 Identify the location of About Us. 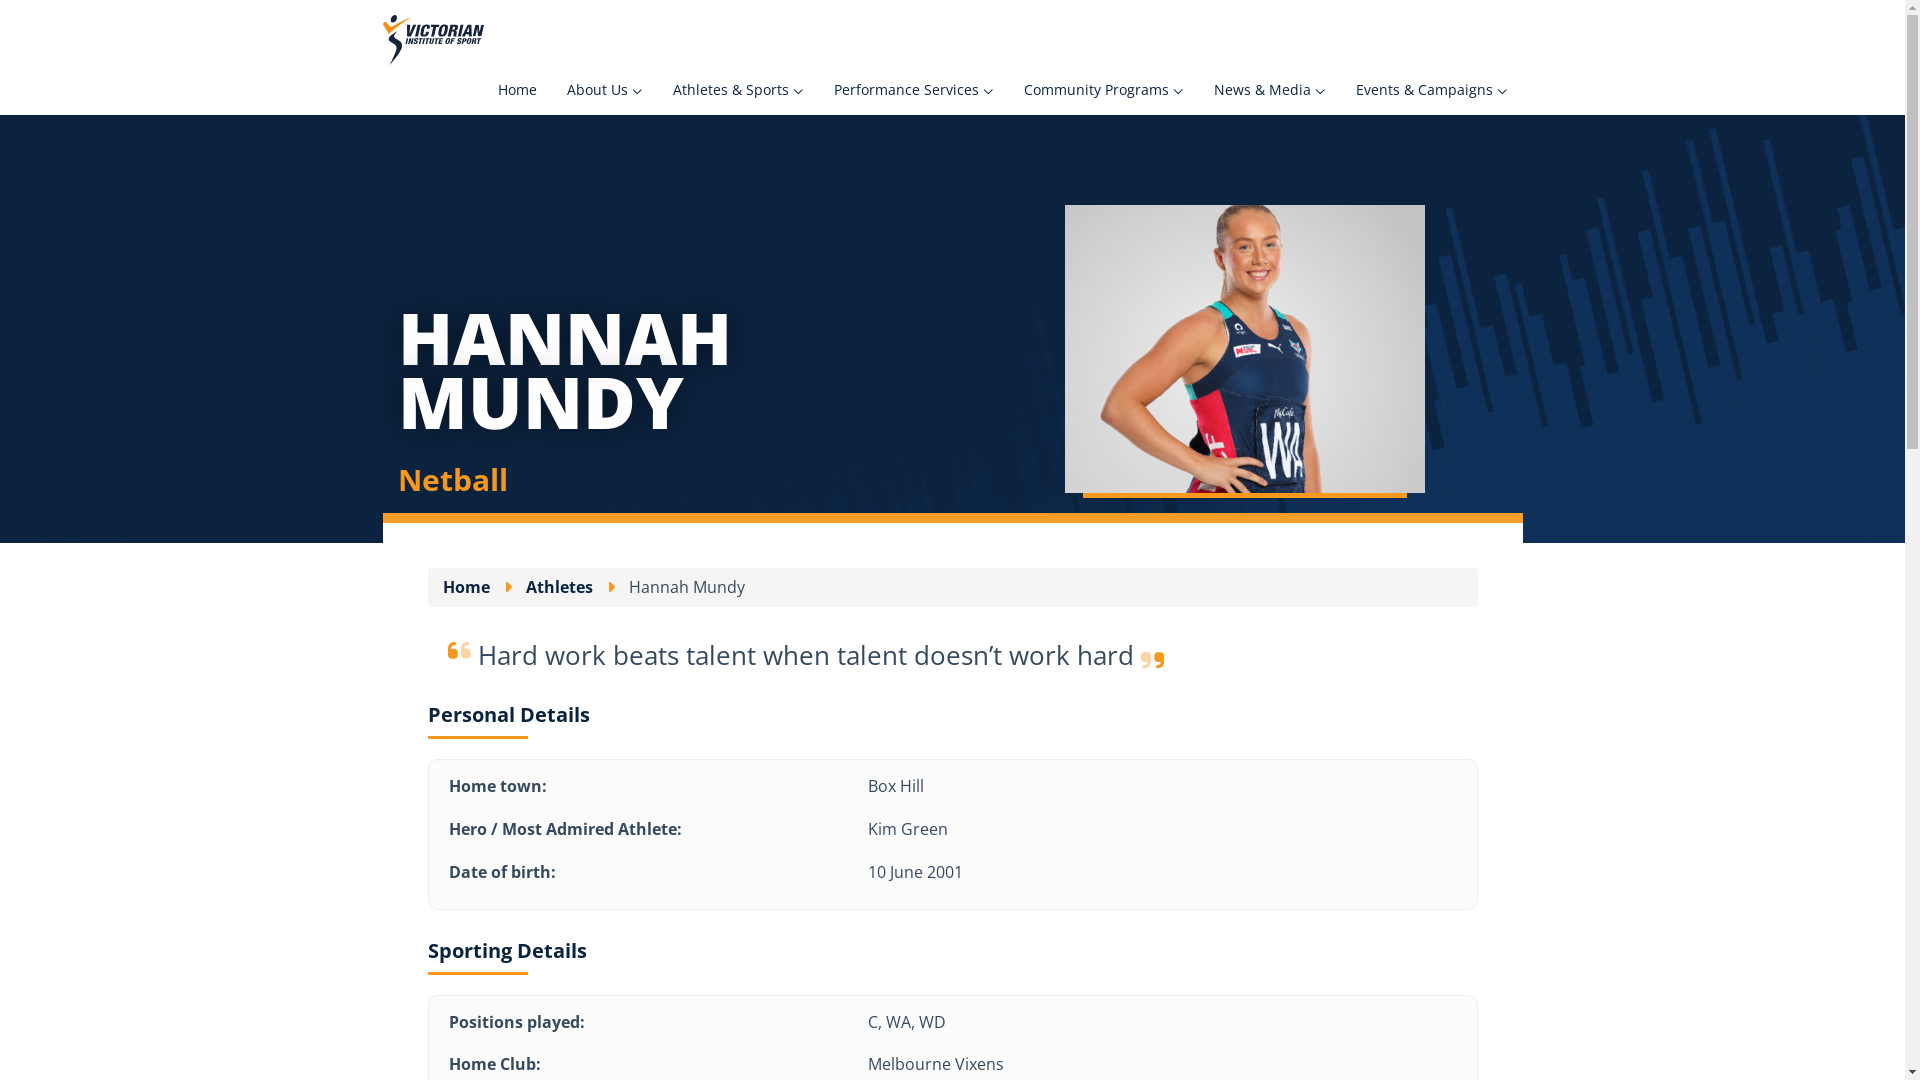
(605, 90).